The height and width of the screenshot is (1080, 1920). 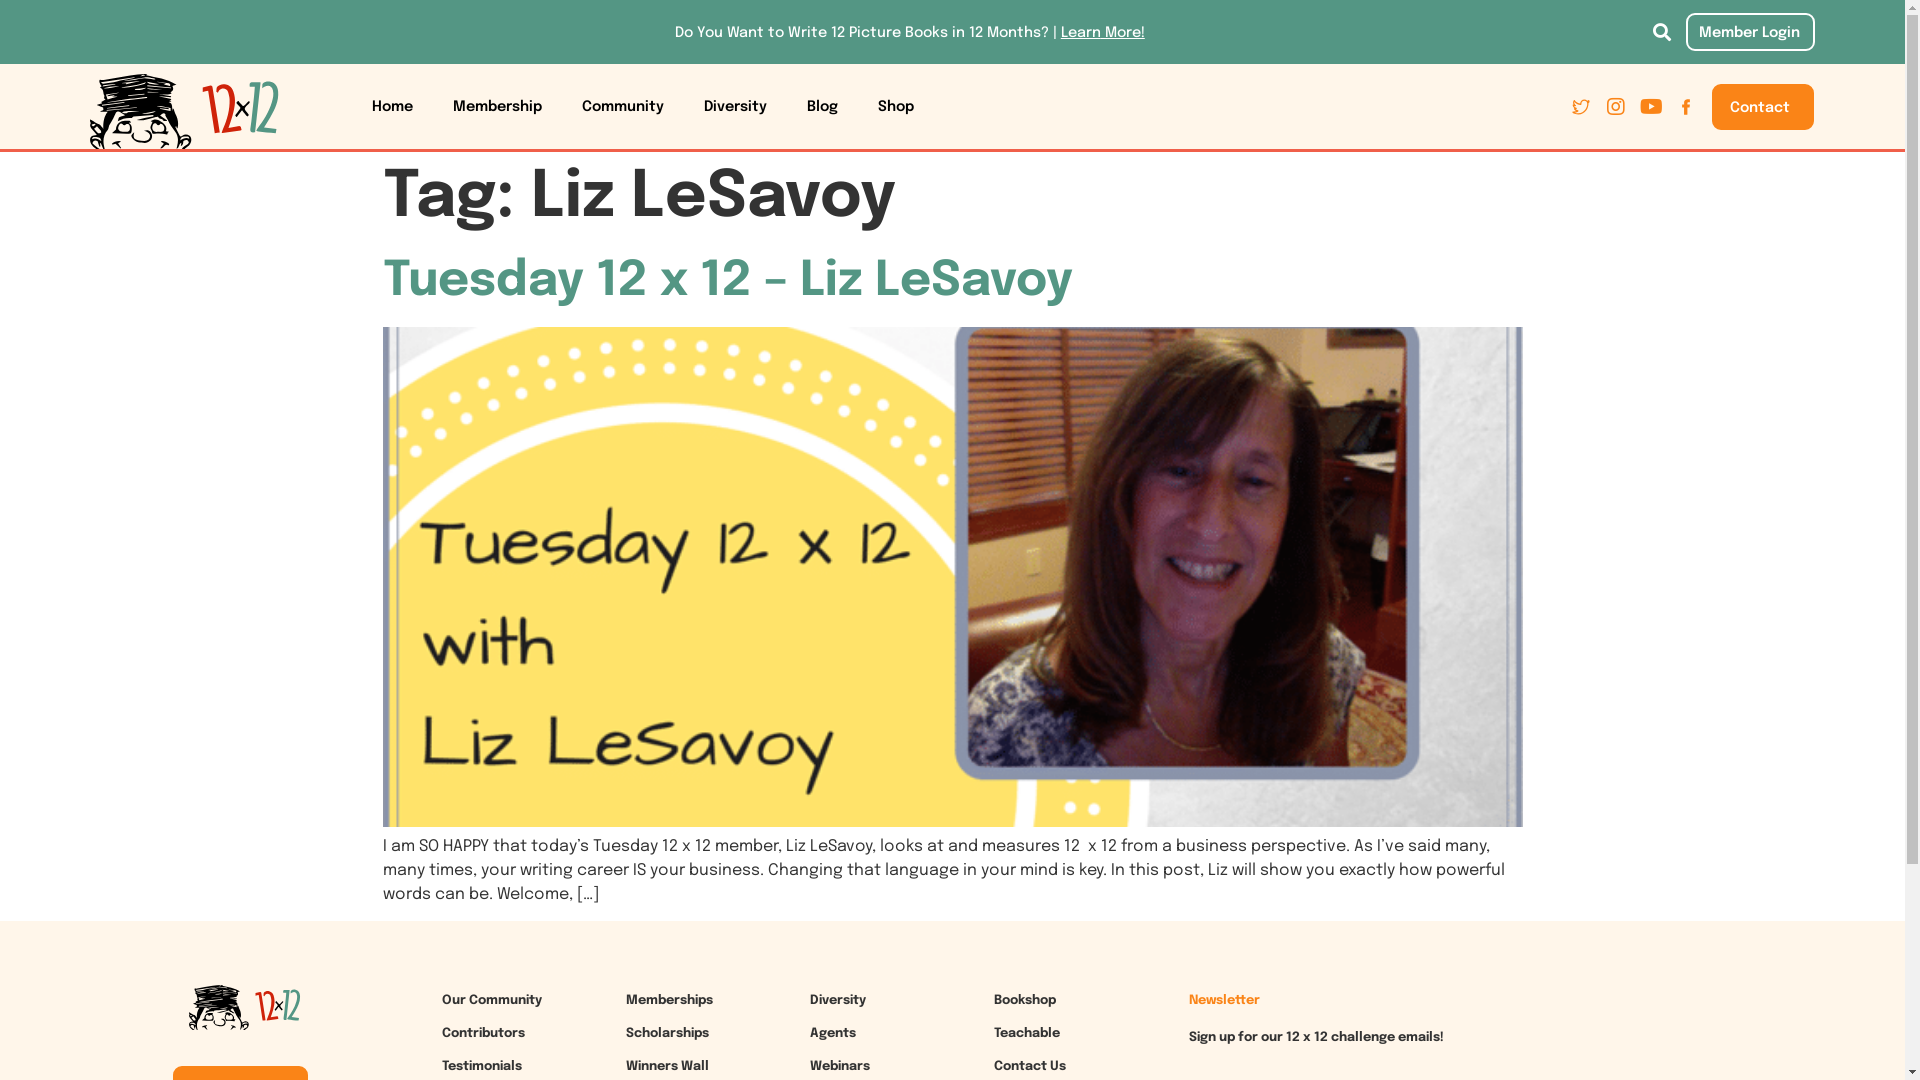 I want to click on Scholarships, so click(x=668, y=1034).